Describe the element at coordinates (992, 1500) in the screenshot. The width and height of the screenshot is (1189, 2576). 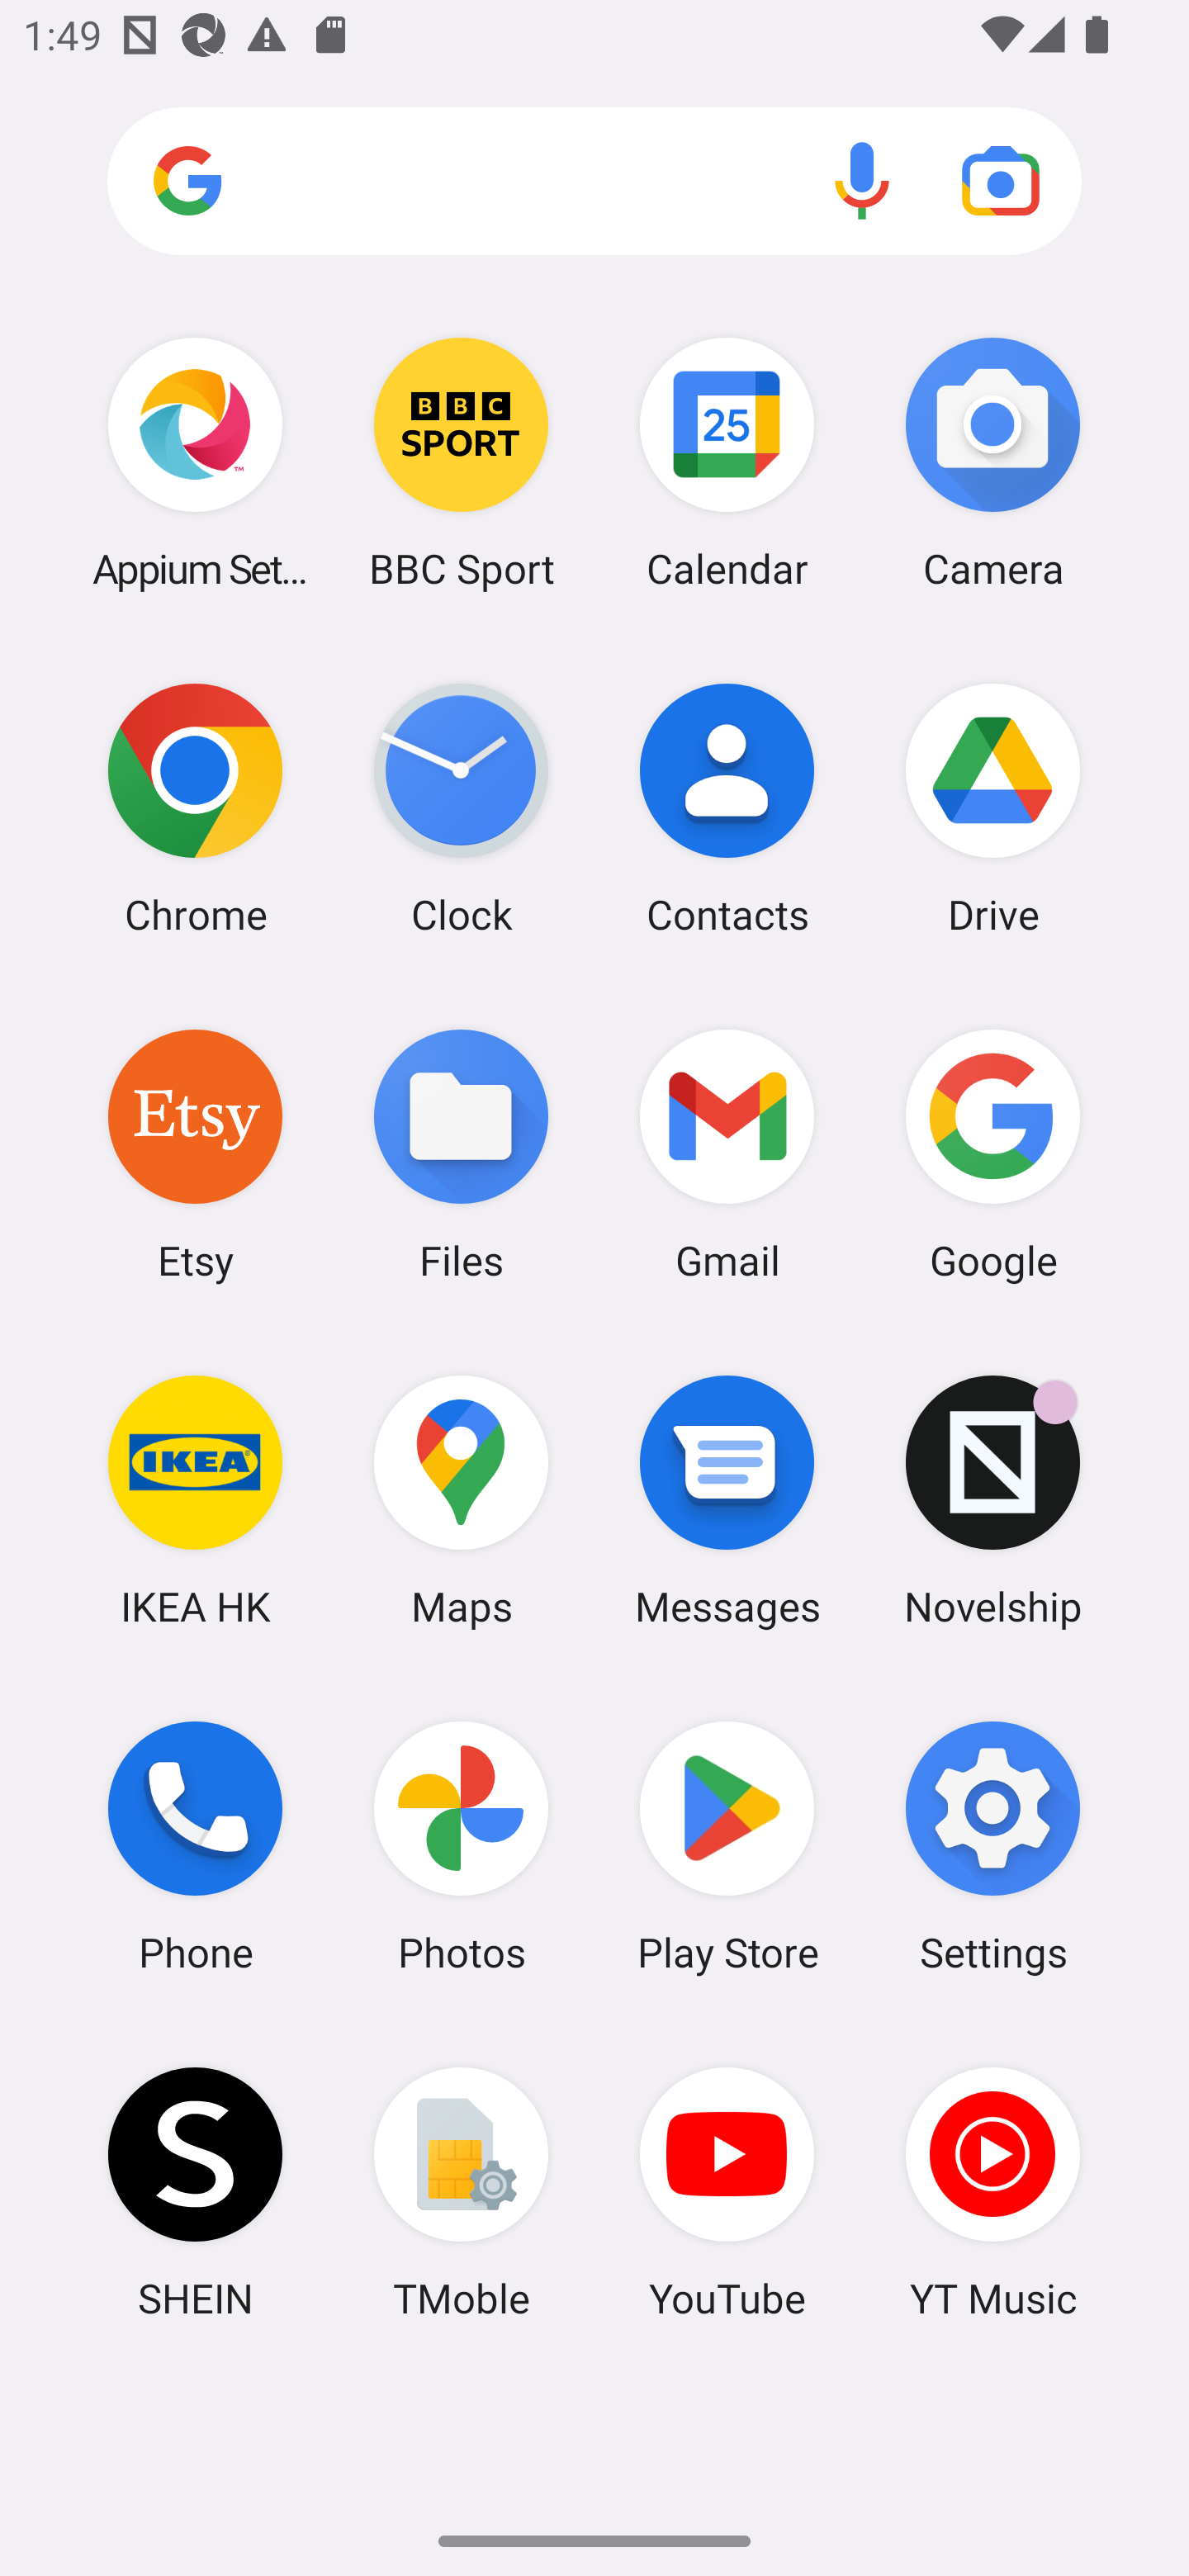
I see `Novelship Novelship has 8 notifications` at that location.